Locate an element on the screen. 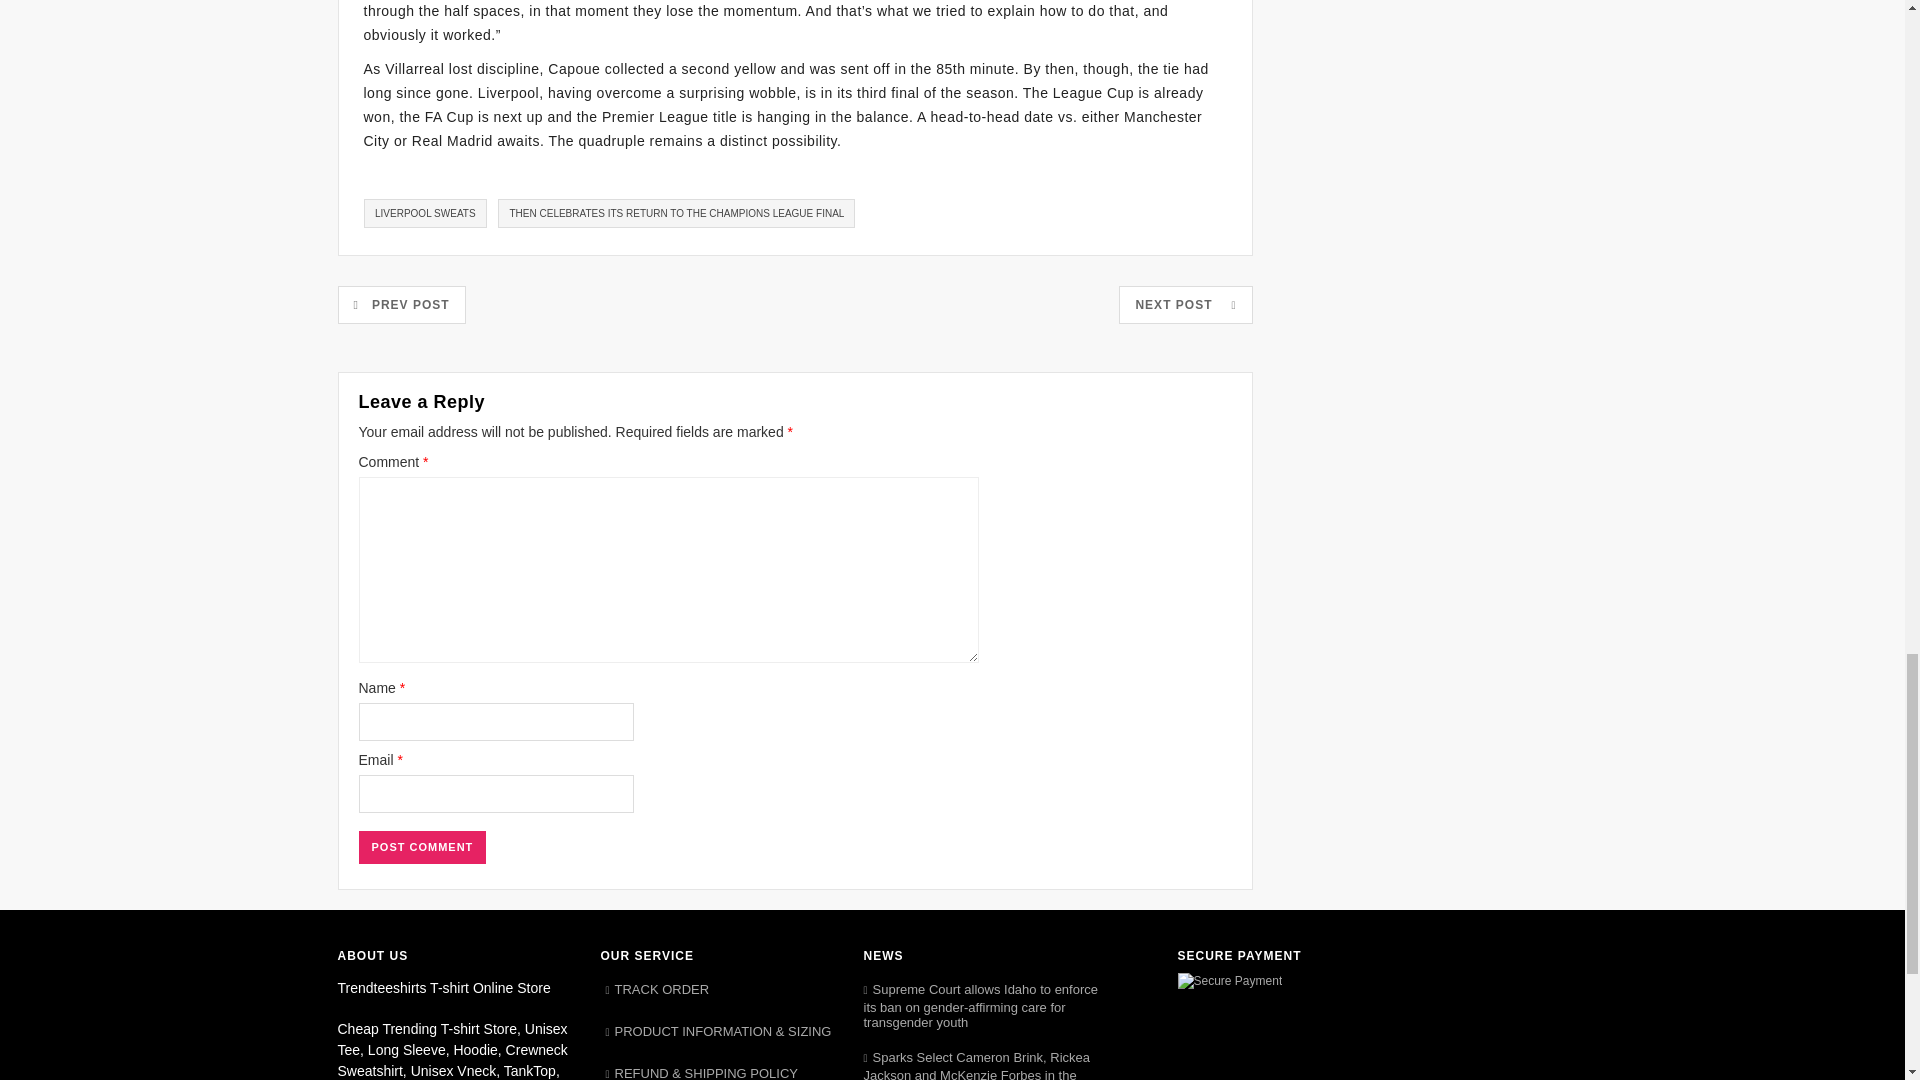  LIVERPOOL SWEATS is located at coordinates (426, 212).